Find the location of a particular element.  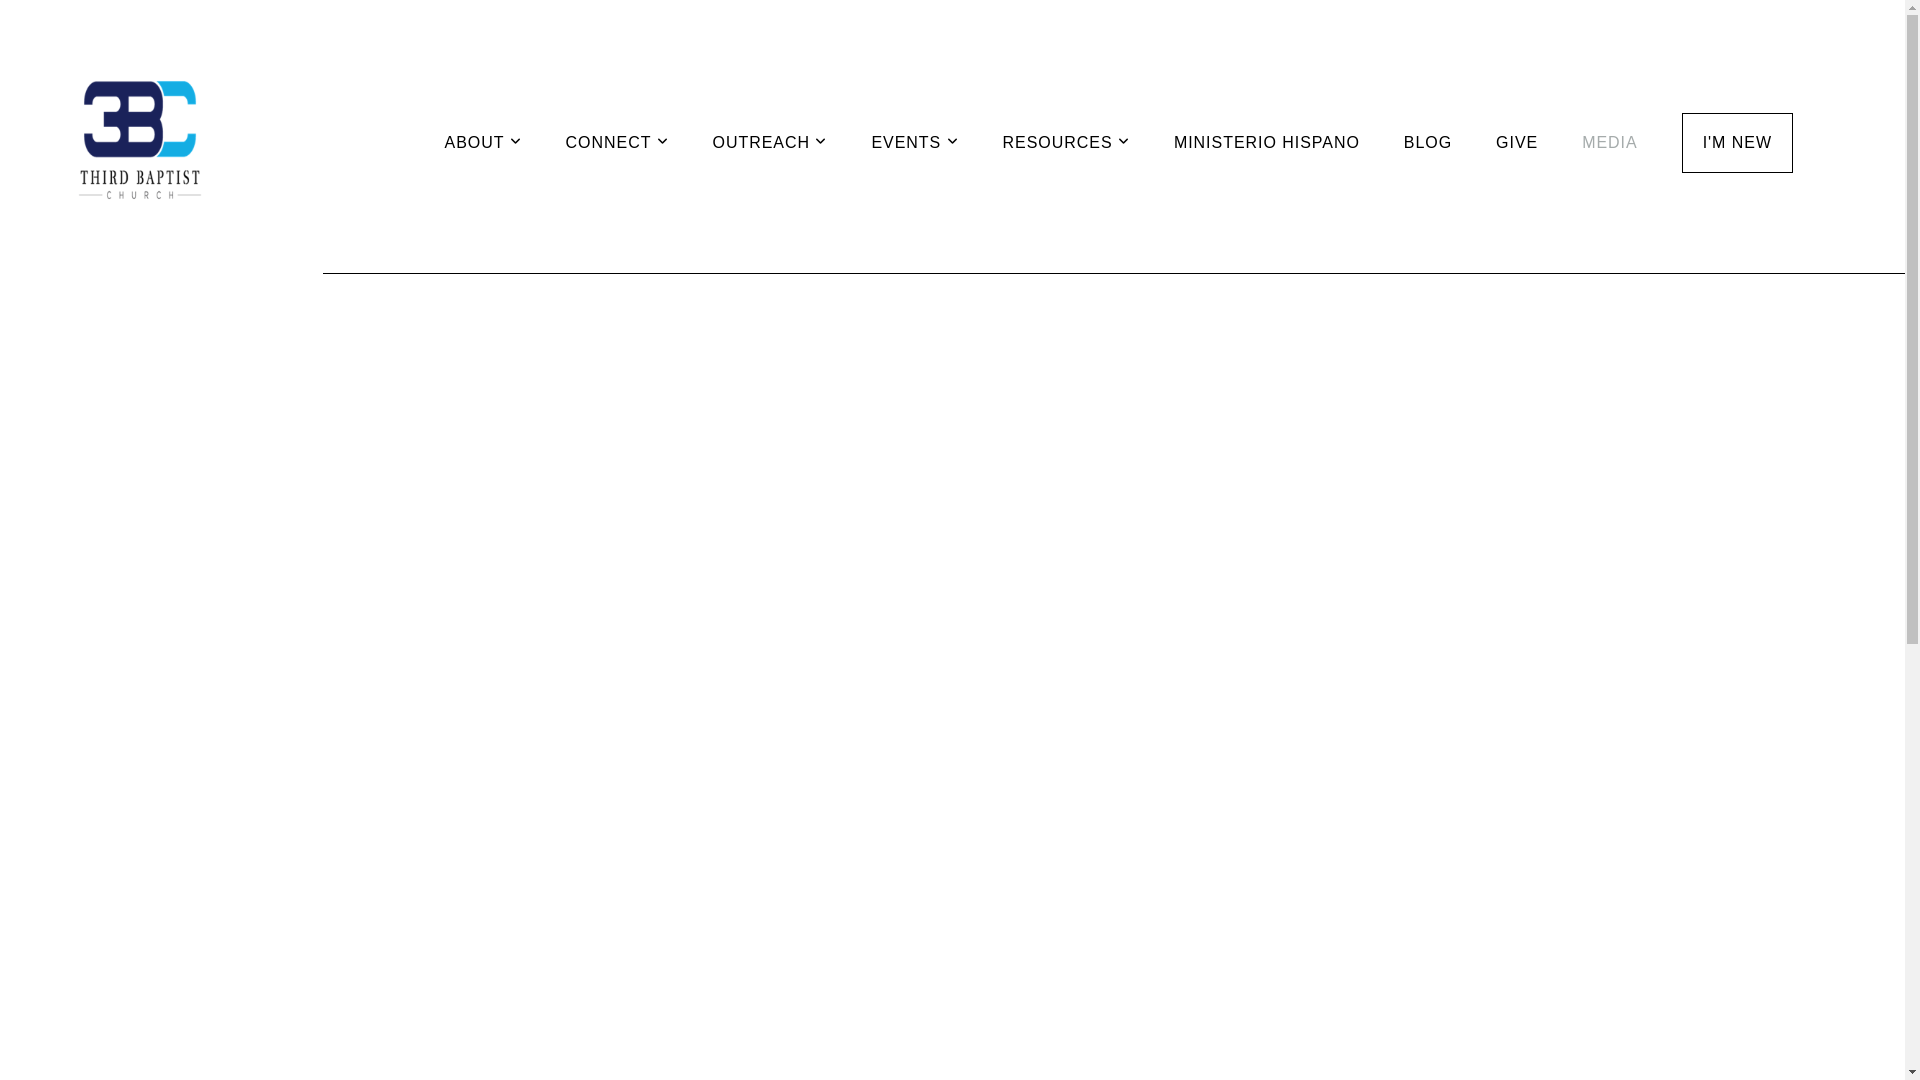

OUTREACH  is located at coordinates (770, 143).